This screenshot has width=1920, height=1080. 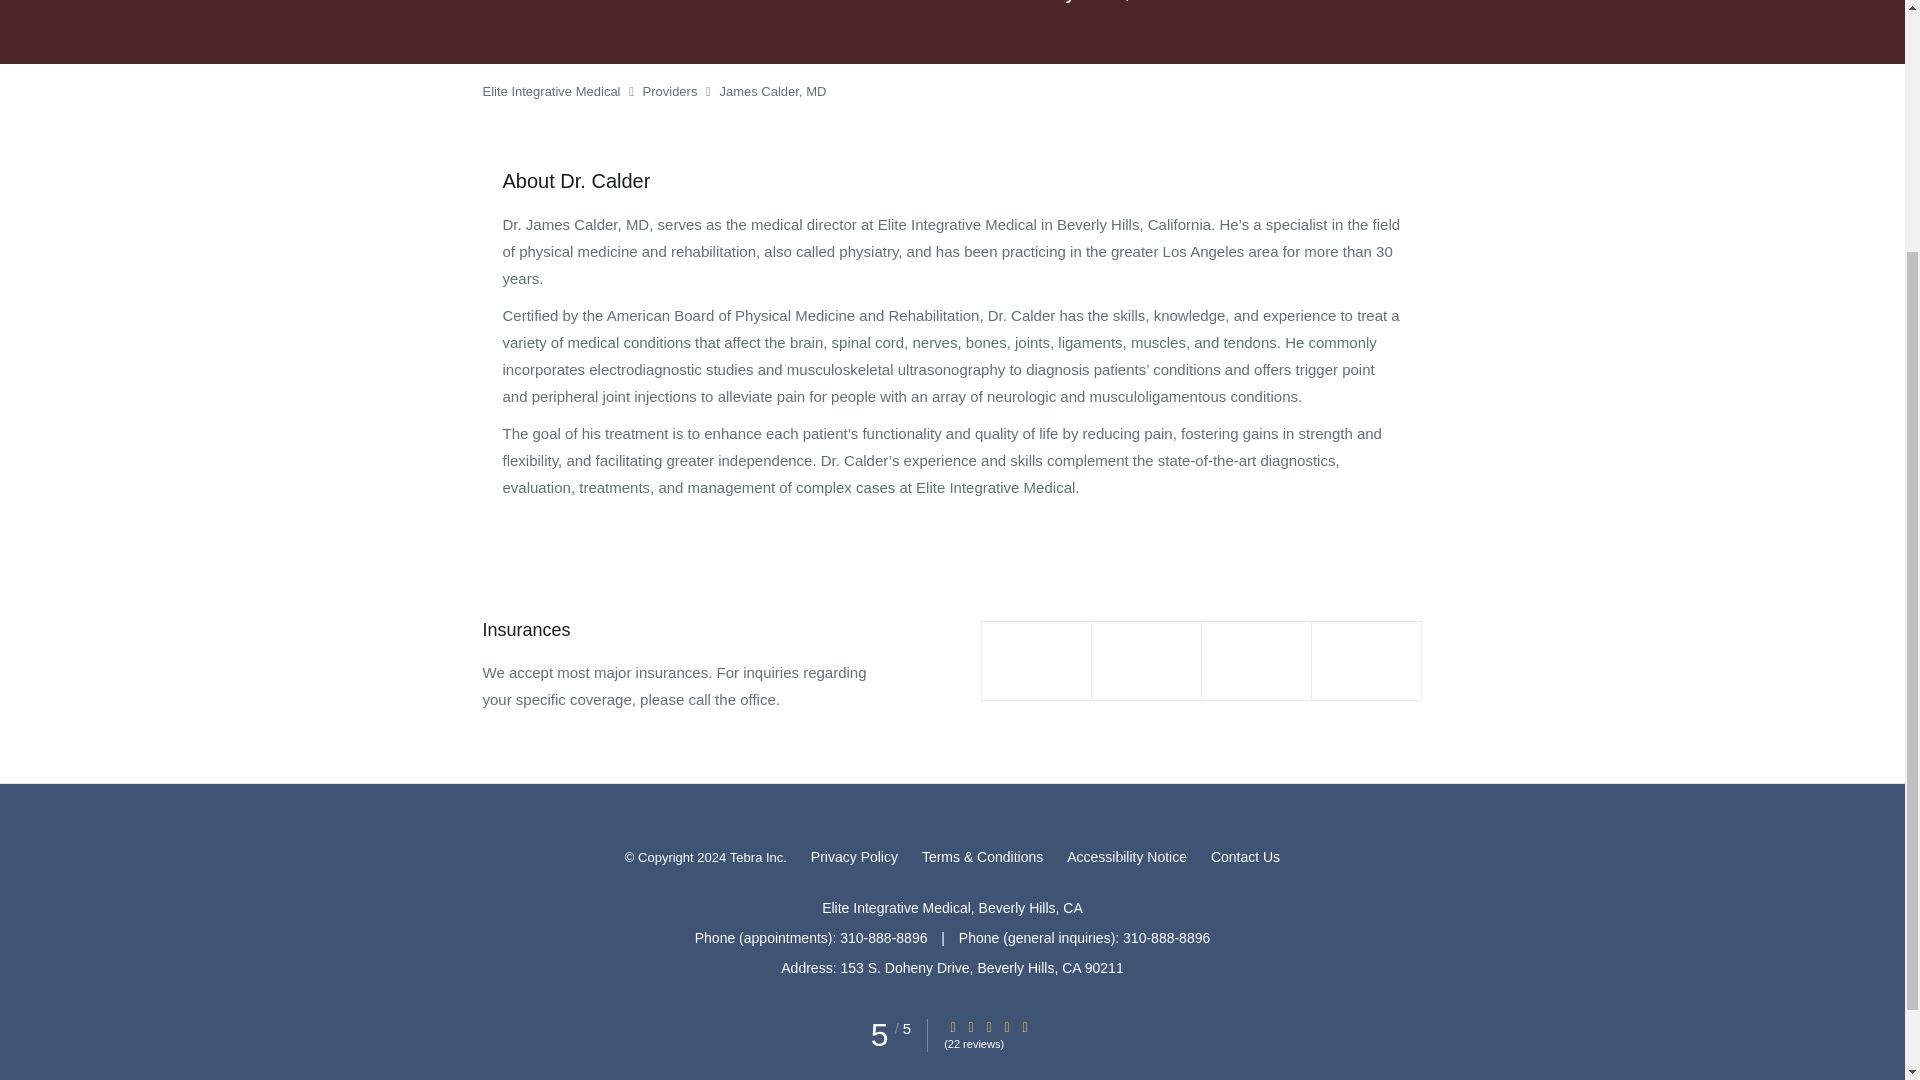 What do you see at coordinates (1256, 661) in the screenshot?
I see `Cigna` at bounding box center [1256, 661].